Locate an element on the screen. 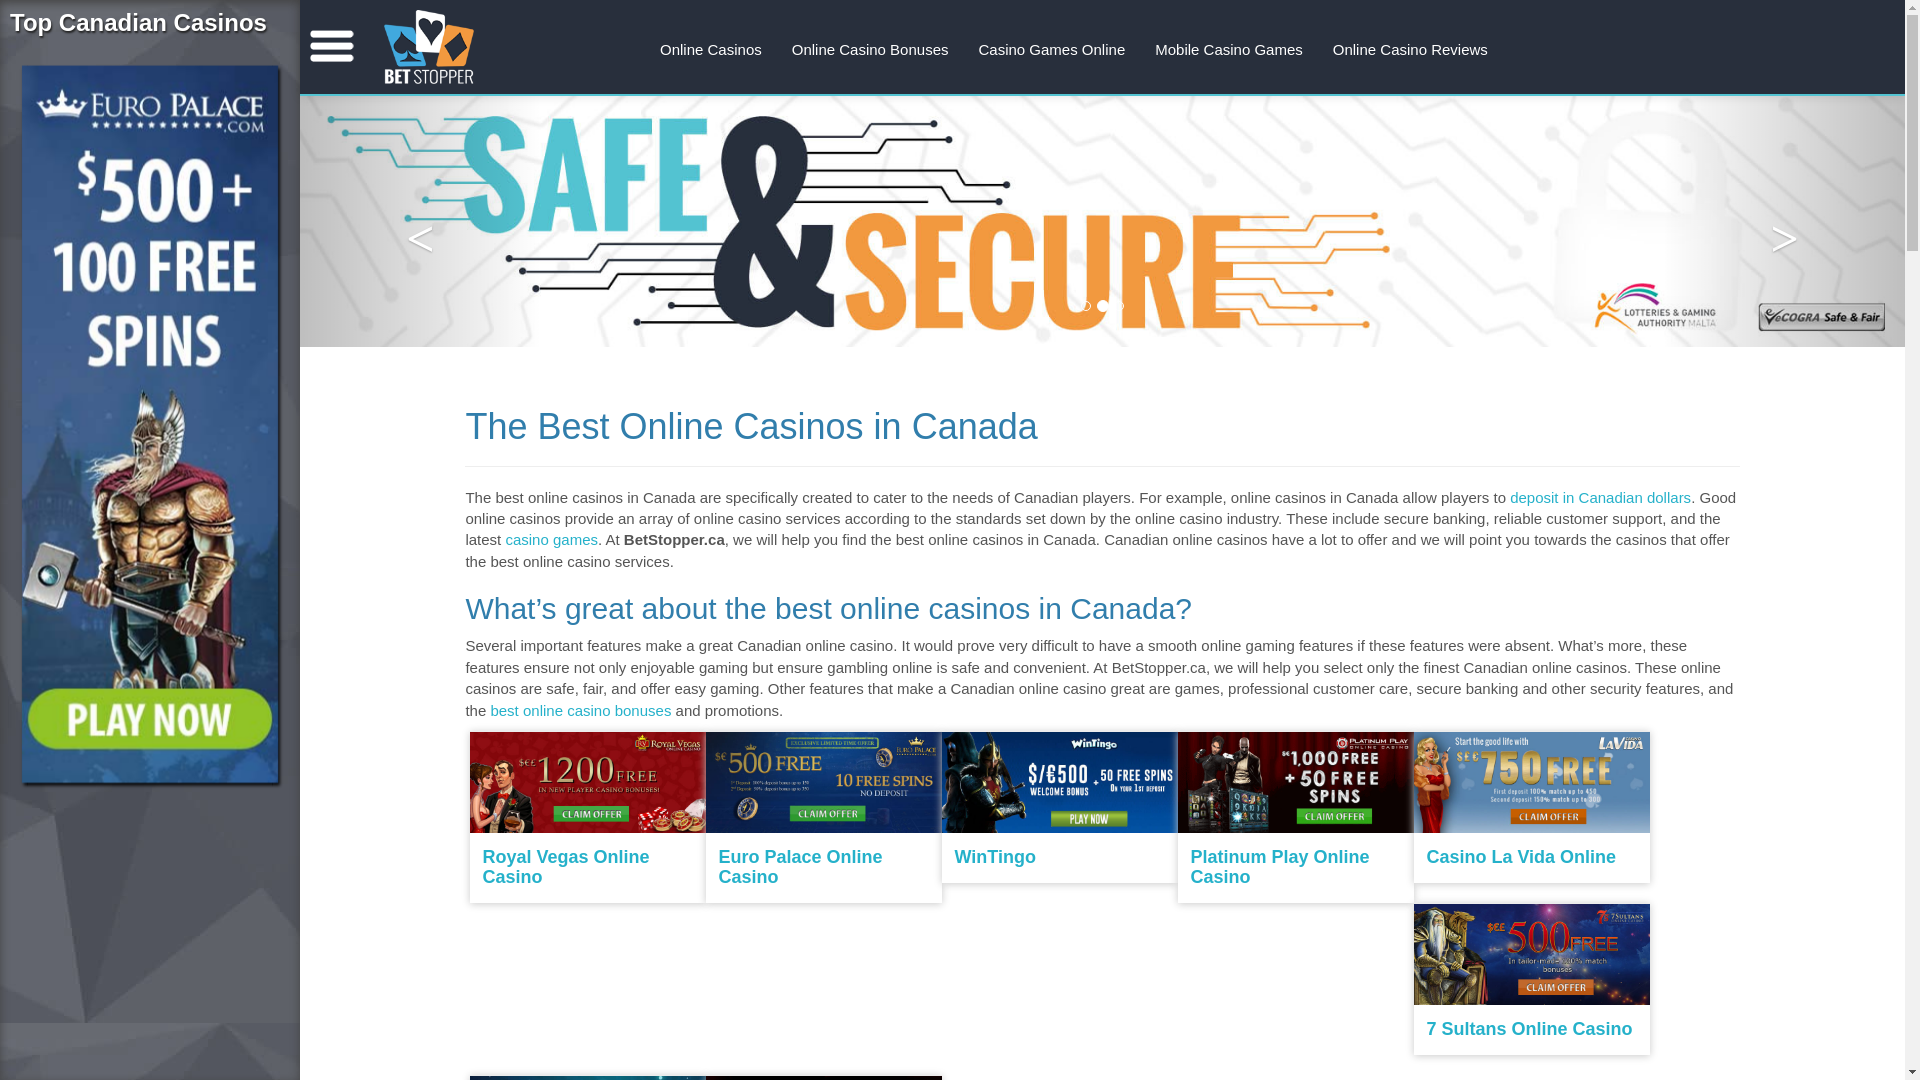 This screenshot has width=1920, height=1080. Royal Vegas is located at coordinates (132, 412).